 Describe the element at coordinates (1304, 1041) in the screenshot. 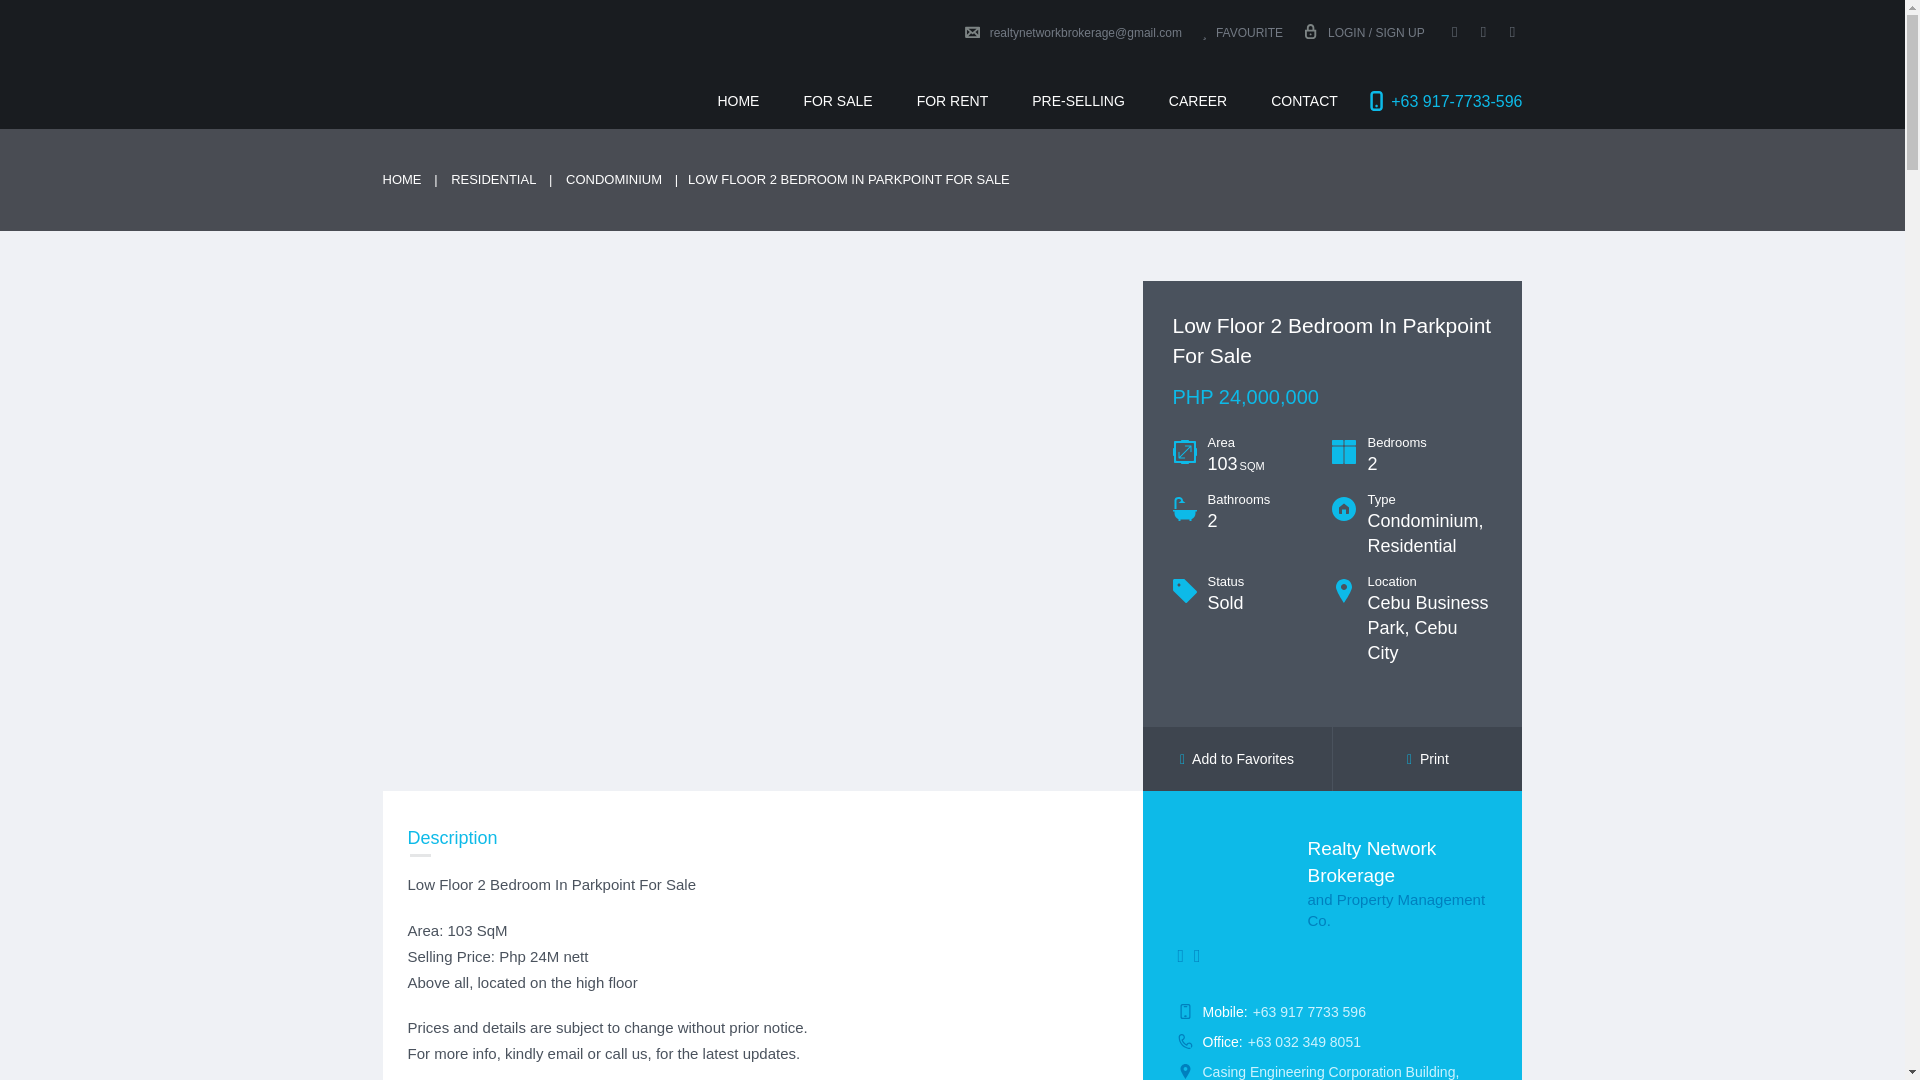

I see `Make a Call` at that location.